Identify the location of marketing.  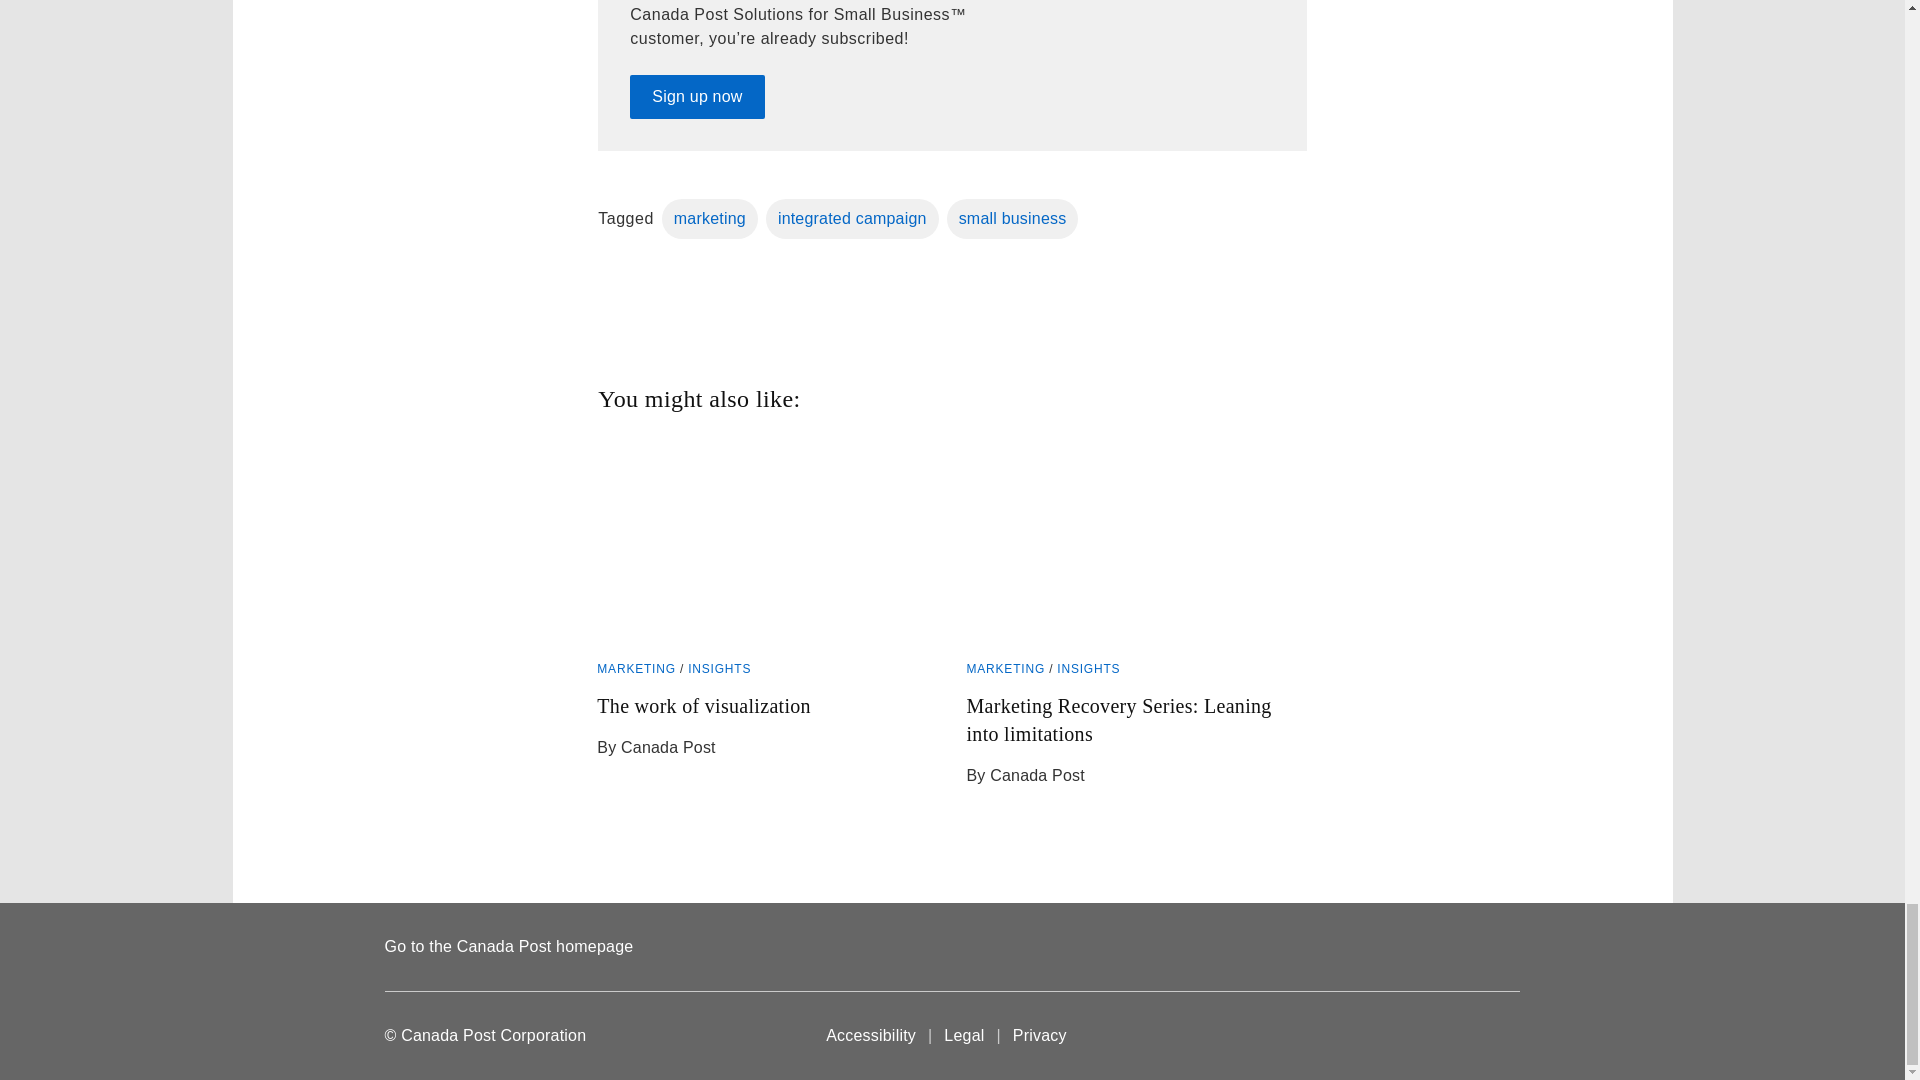
(852, 218).